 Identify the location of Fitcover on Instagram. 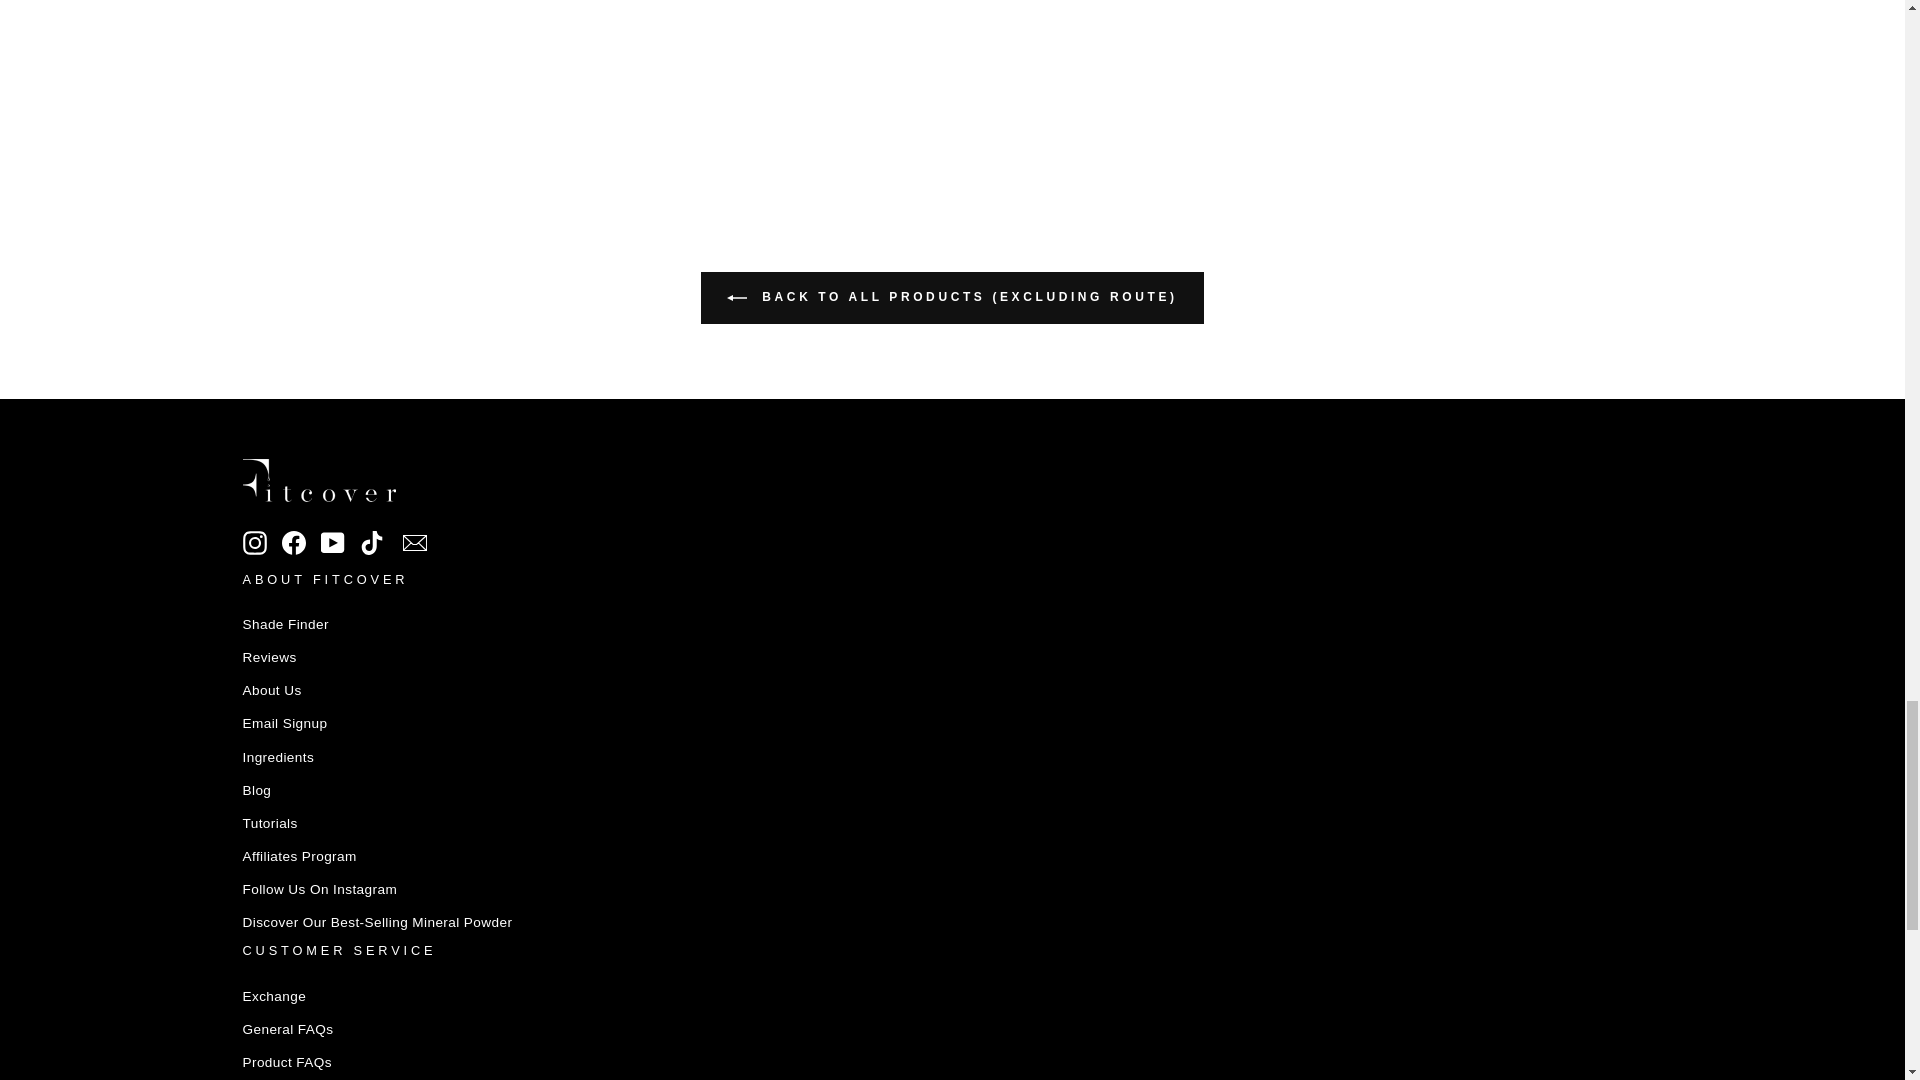
(254, 542).